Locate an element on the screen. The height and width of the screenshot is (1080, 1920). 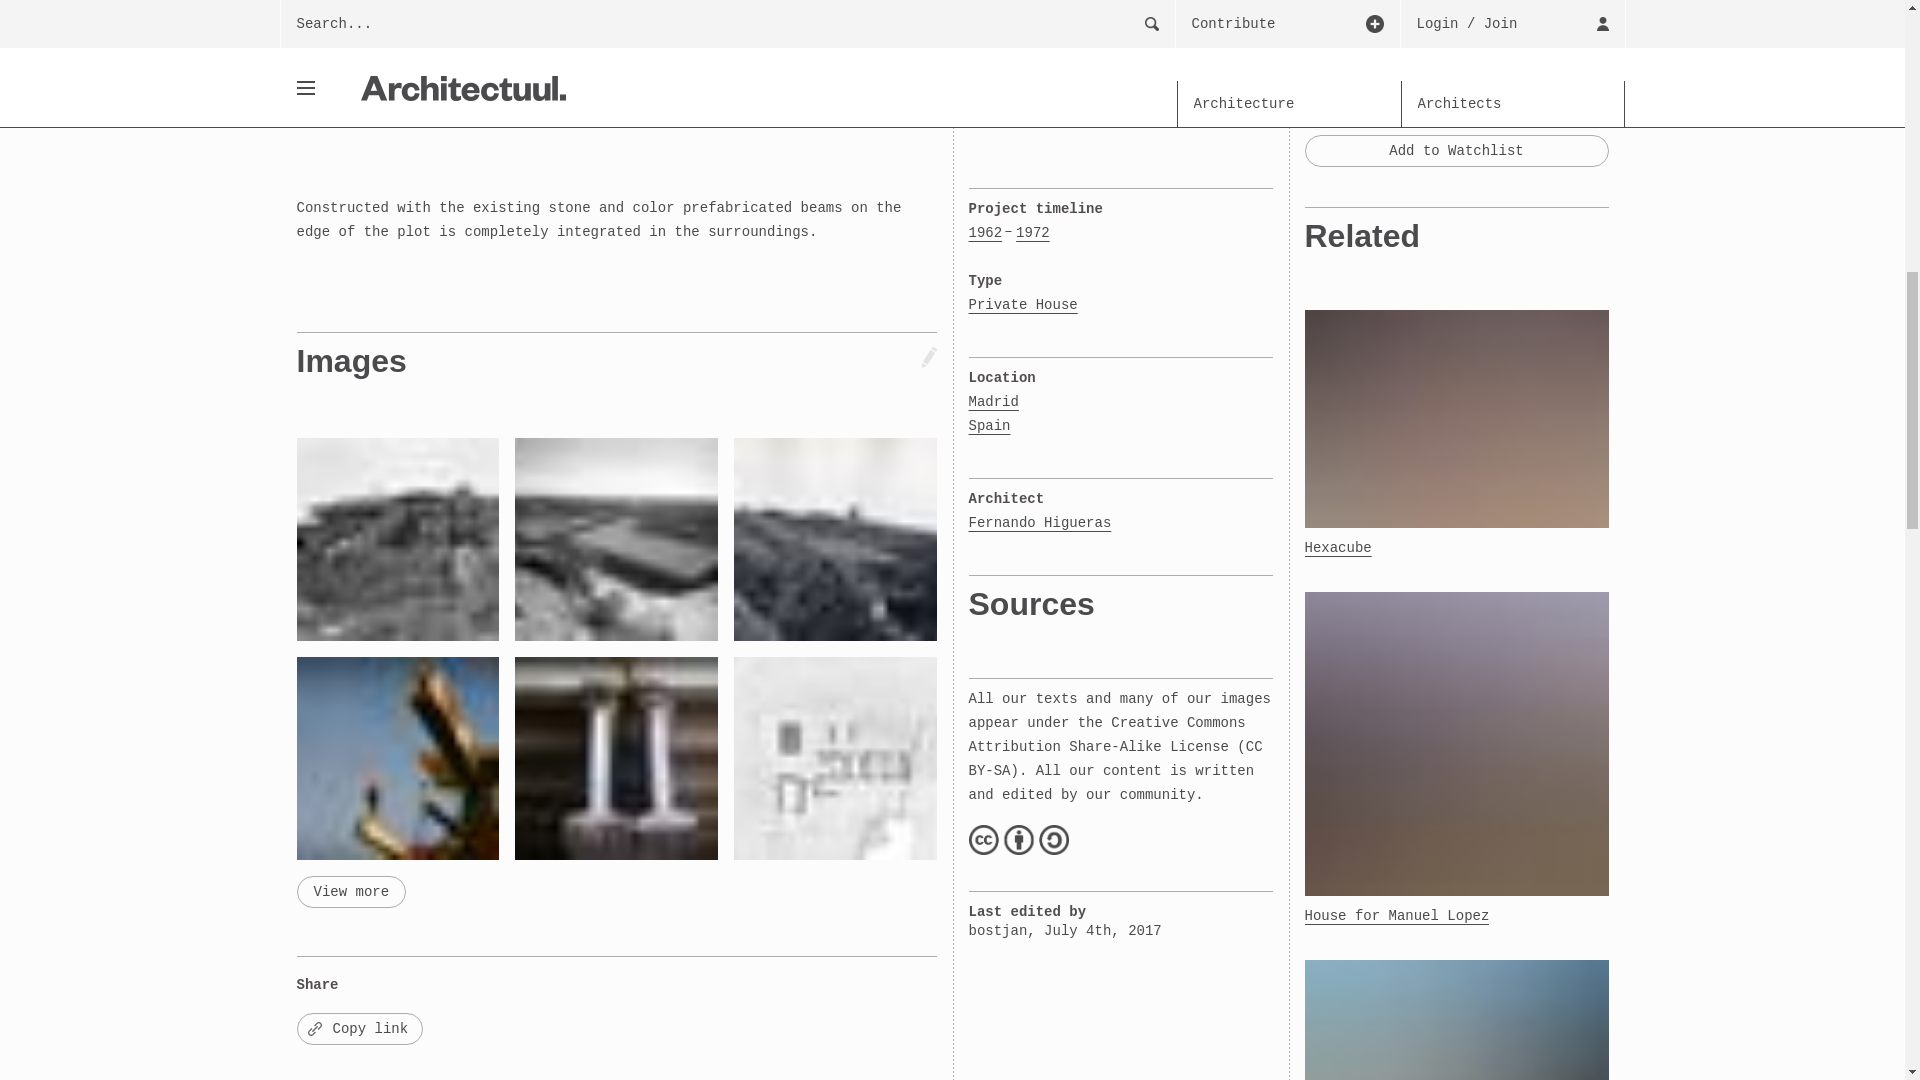
Archive Fernando Higueras Foundation is located at coordinates (1425, 26).